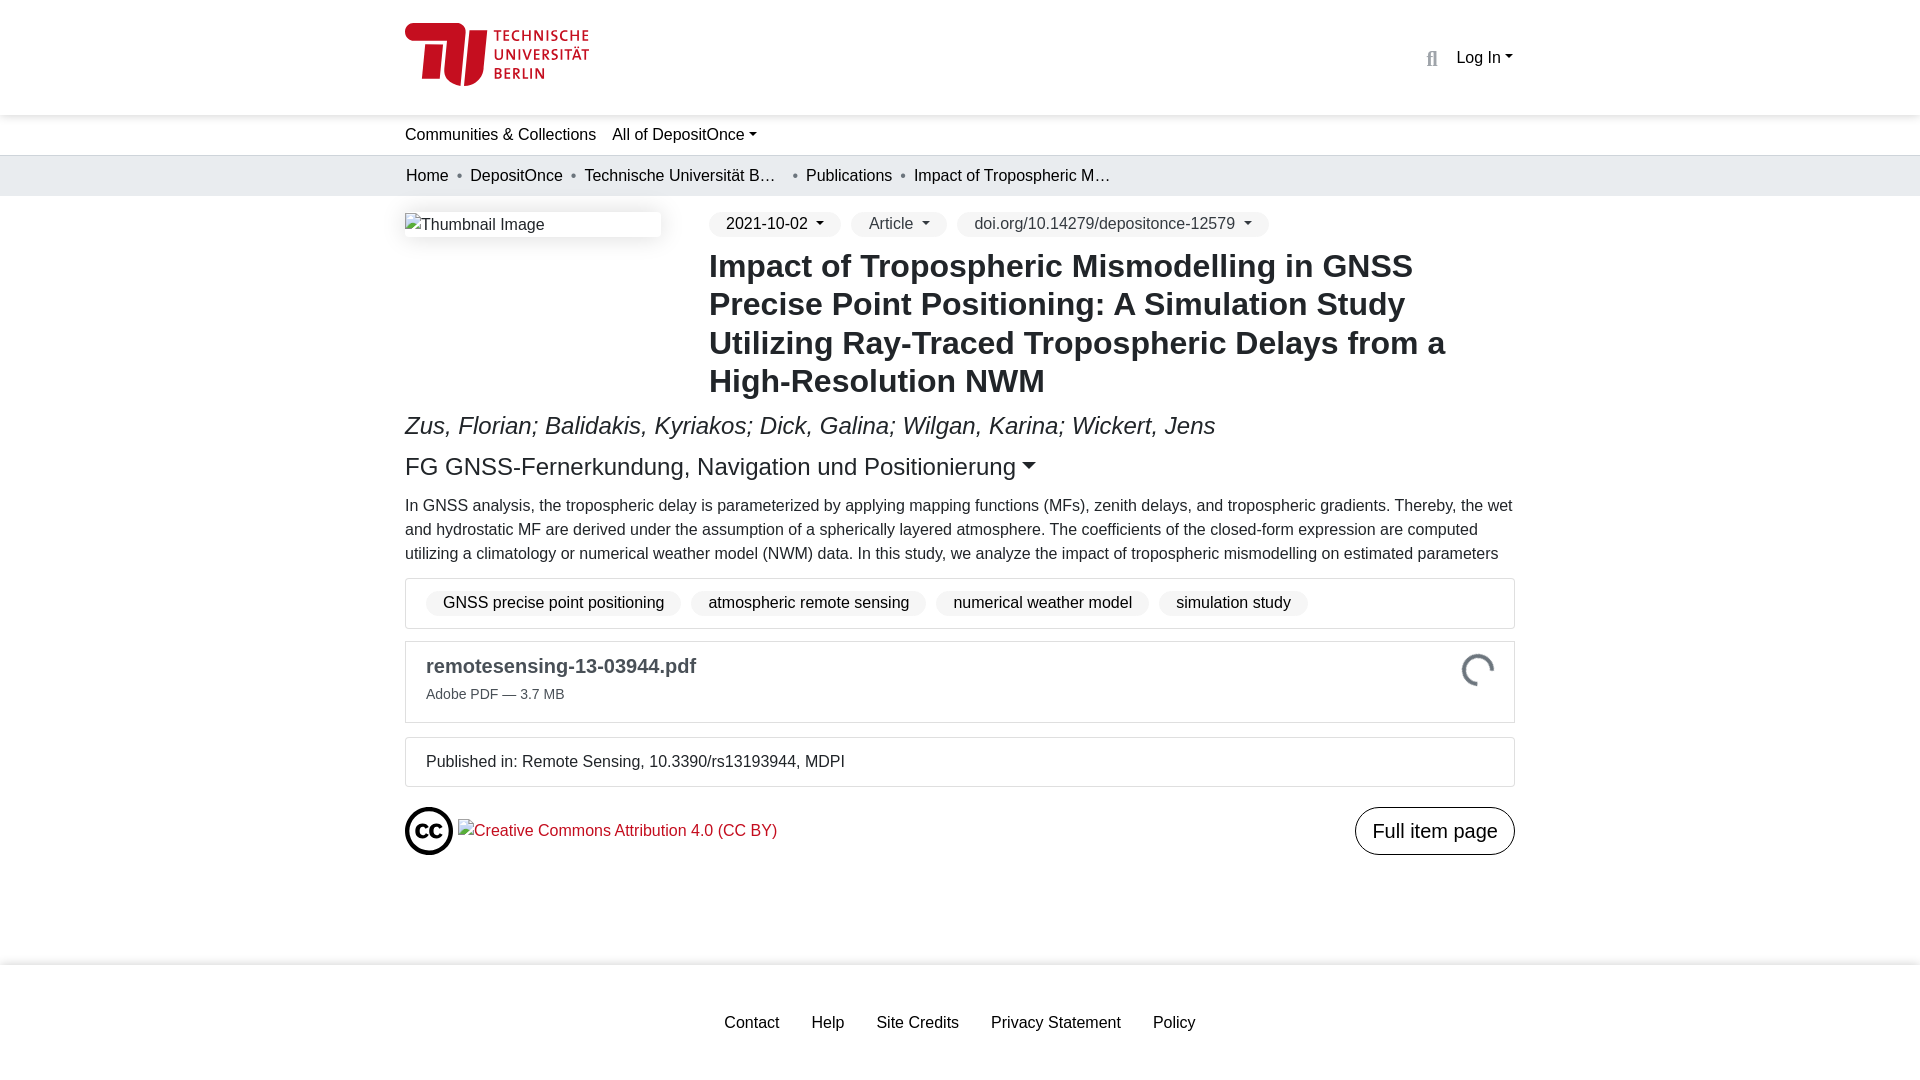 This screenshot has height=1080, width=1920. What do you see at coordinates (468, 424) in the screenshot?
I see `Zus, Florian` at bounding box center [468, 424].